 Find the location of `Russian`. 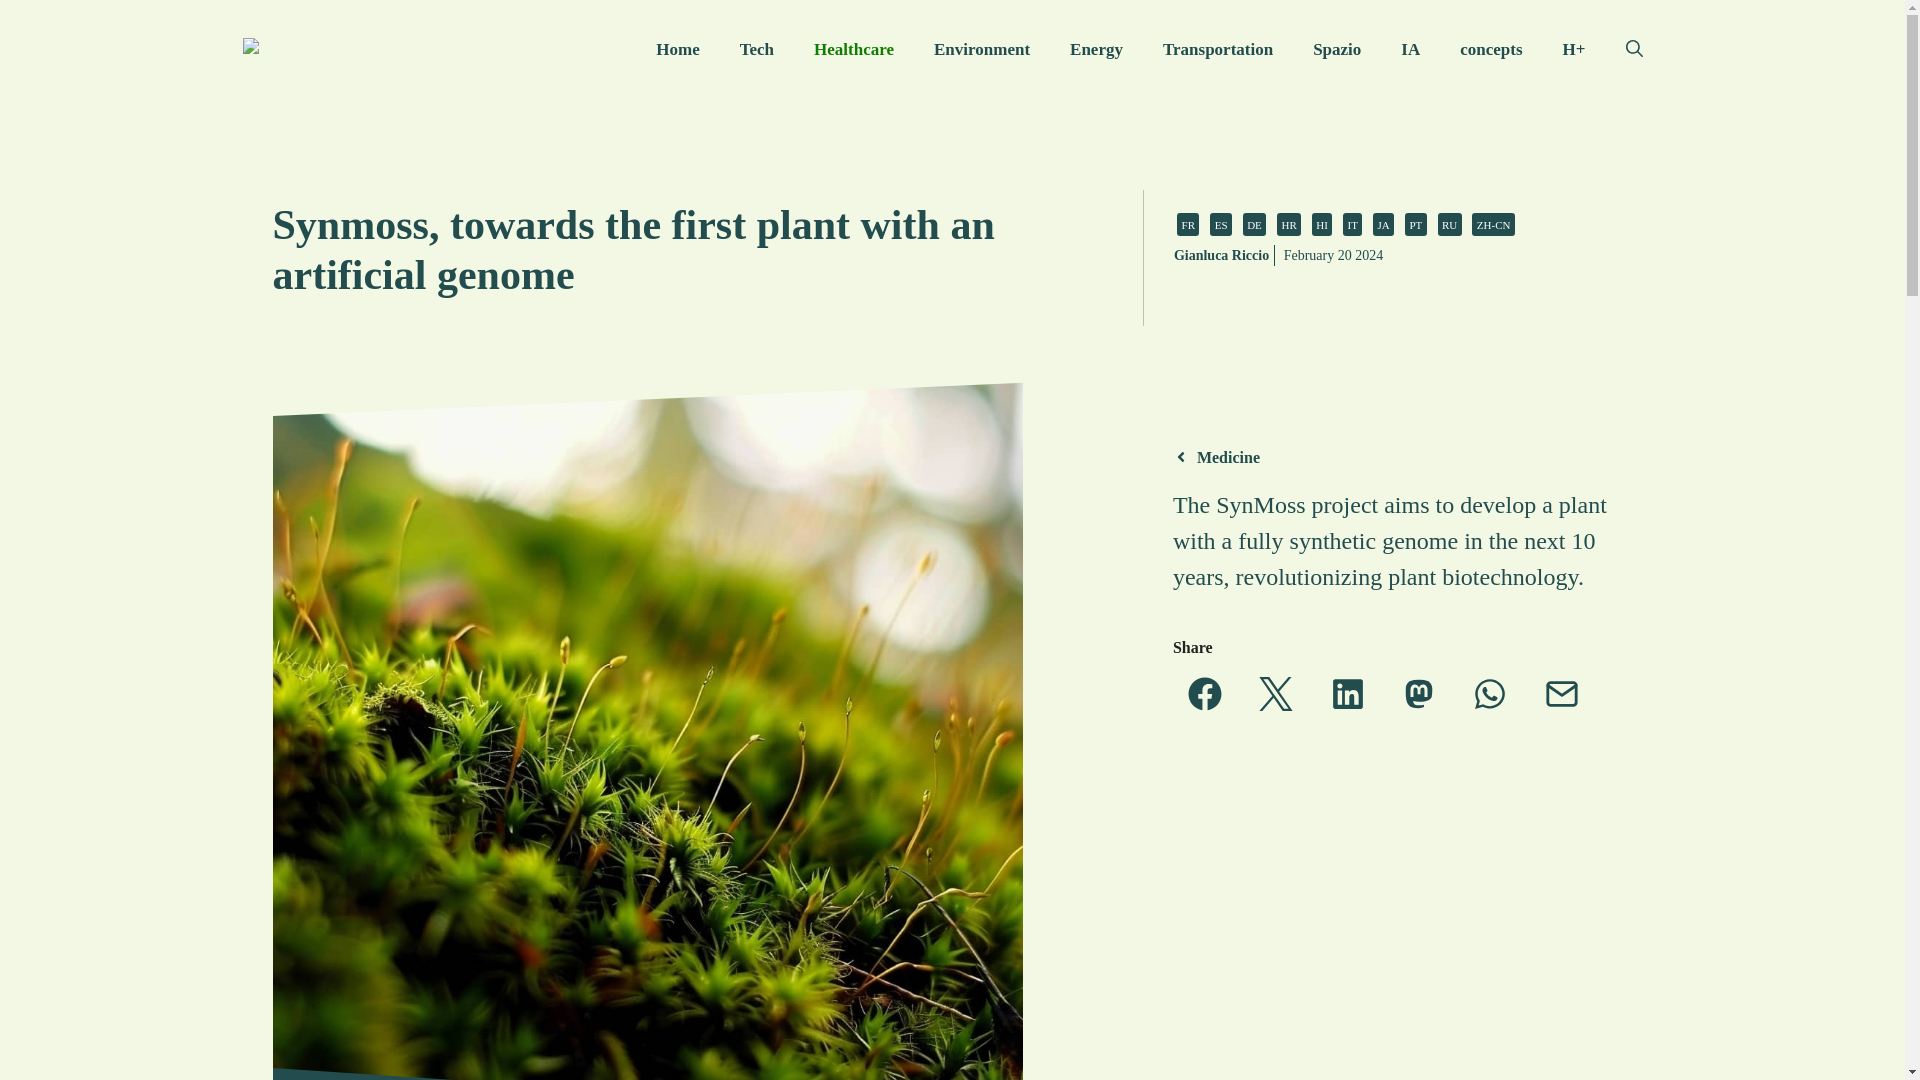

Russian is located at coordinates (1450, 224).